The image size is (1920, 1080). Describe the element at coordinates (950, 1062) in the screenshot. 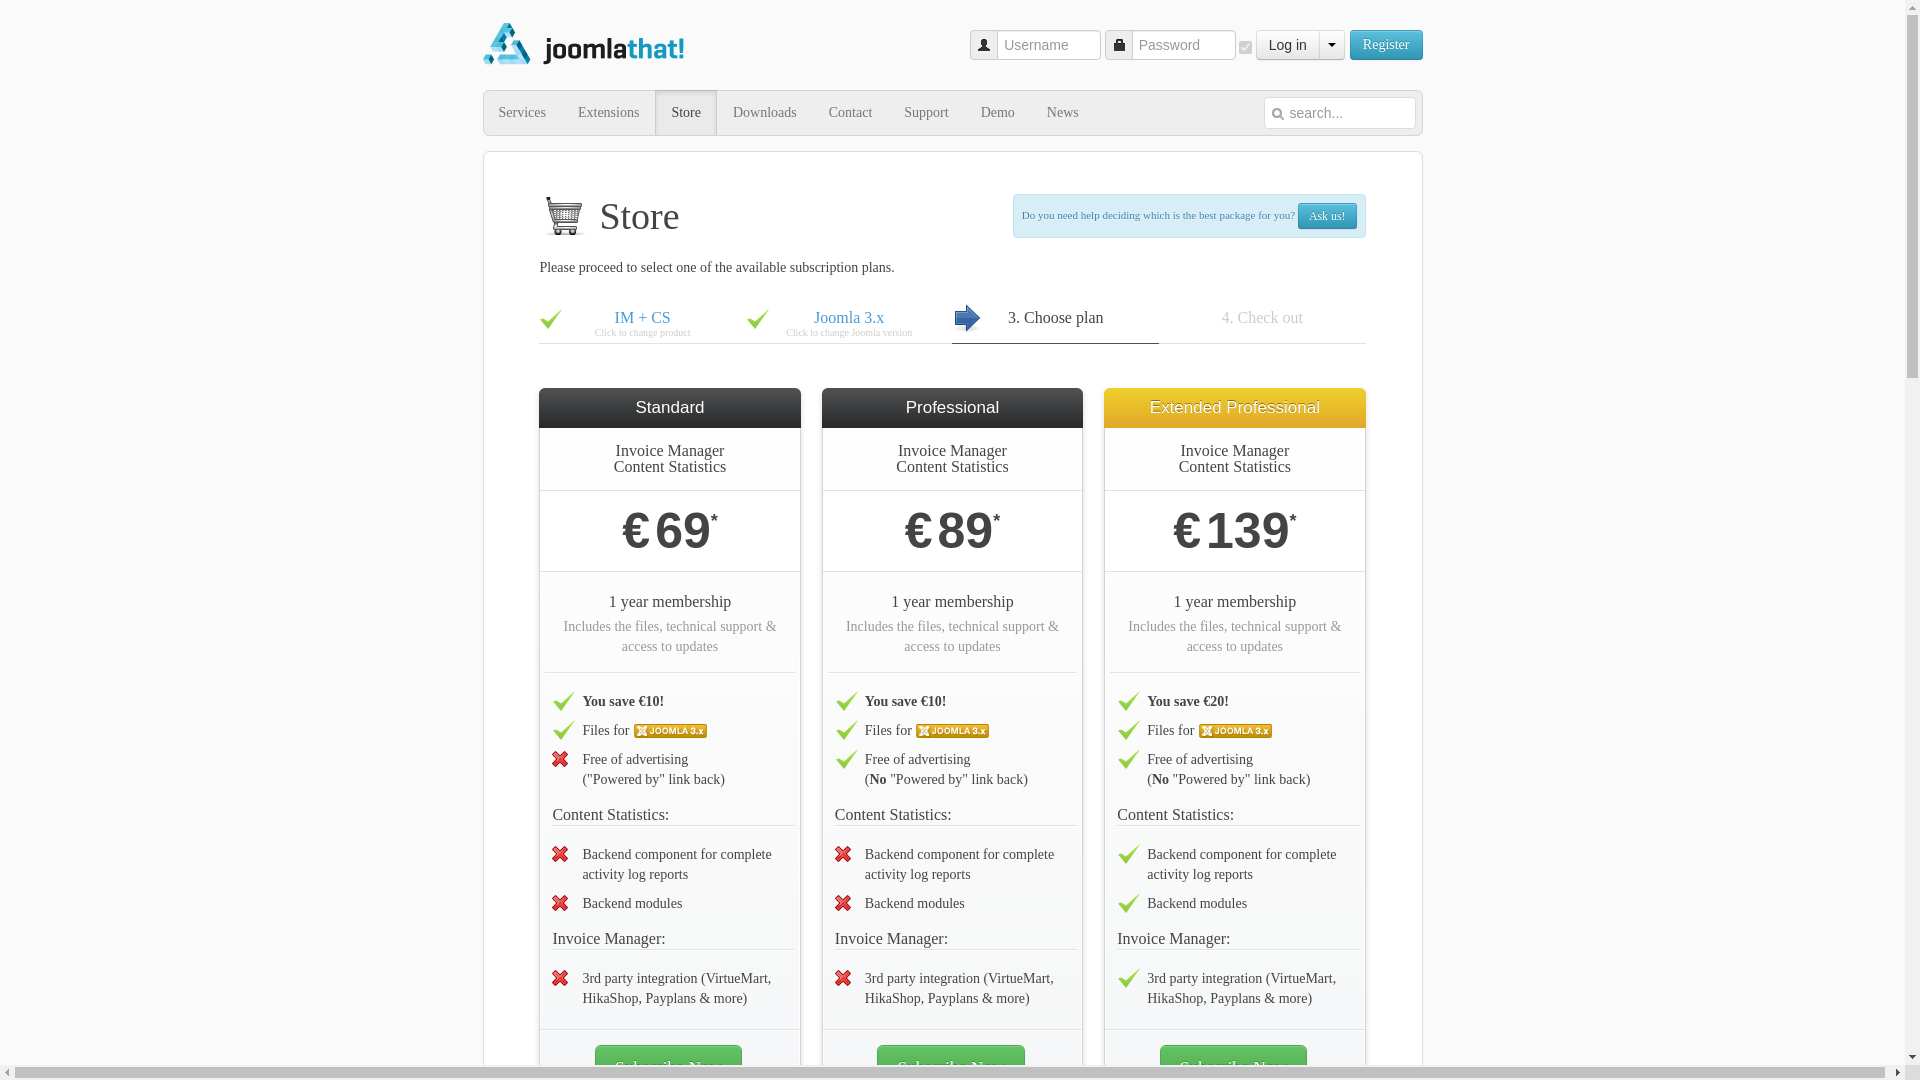

I see `Support` at that location.